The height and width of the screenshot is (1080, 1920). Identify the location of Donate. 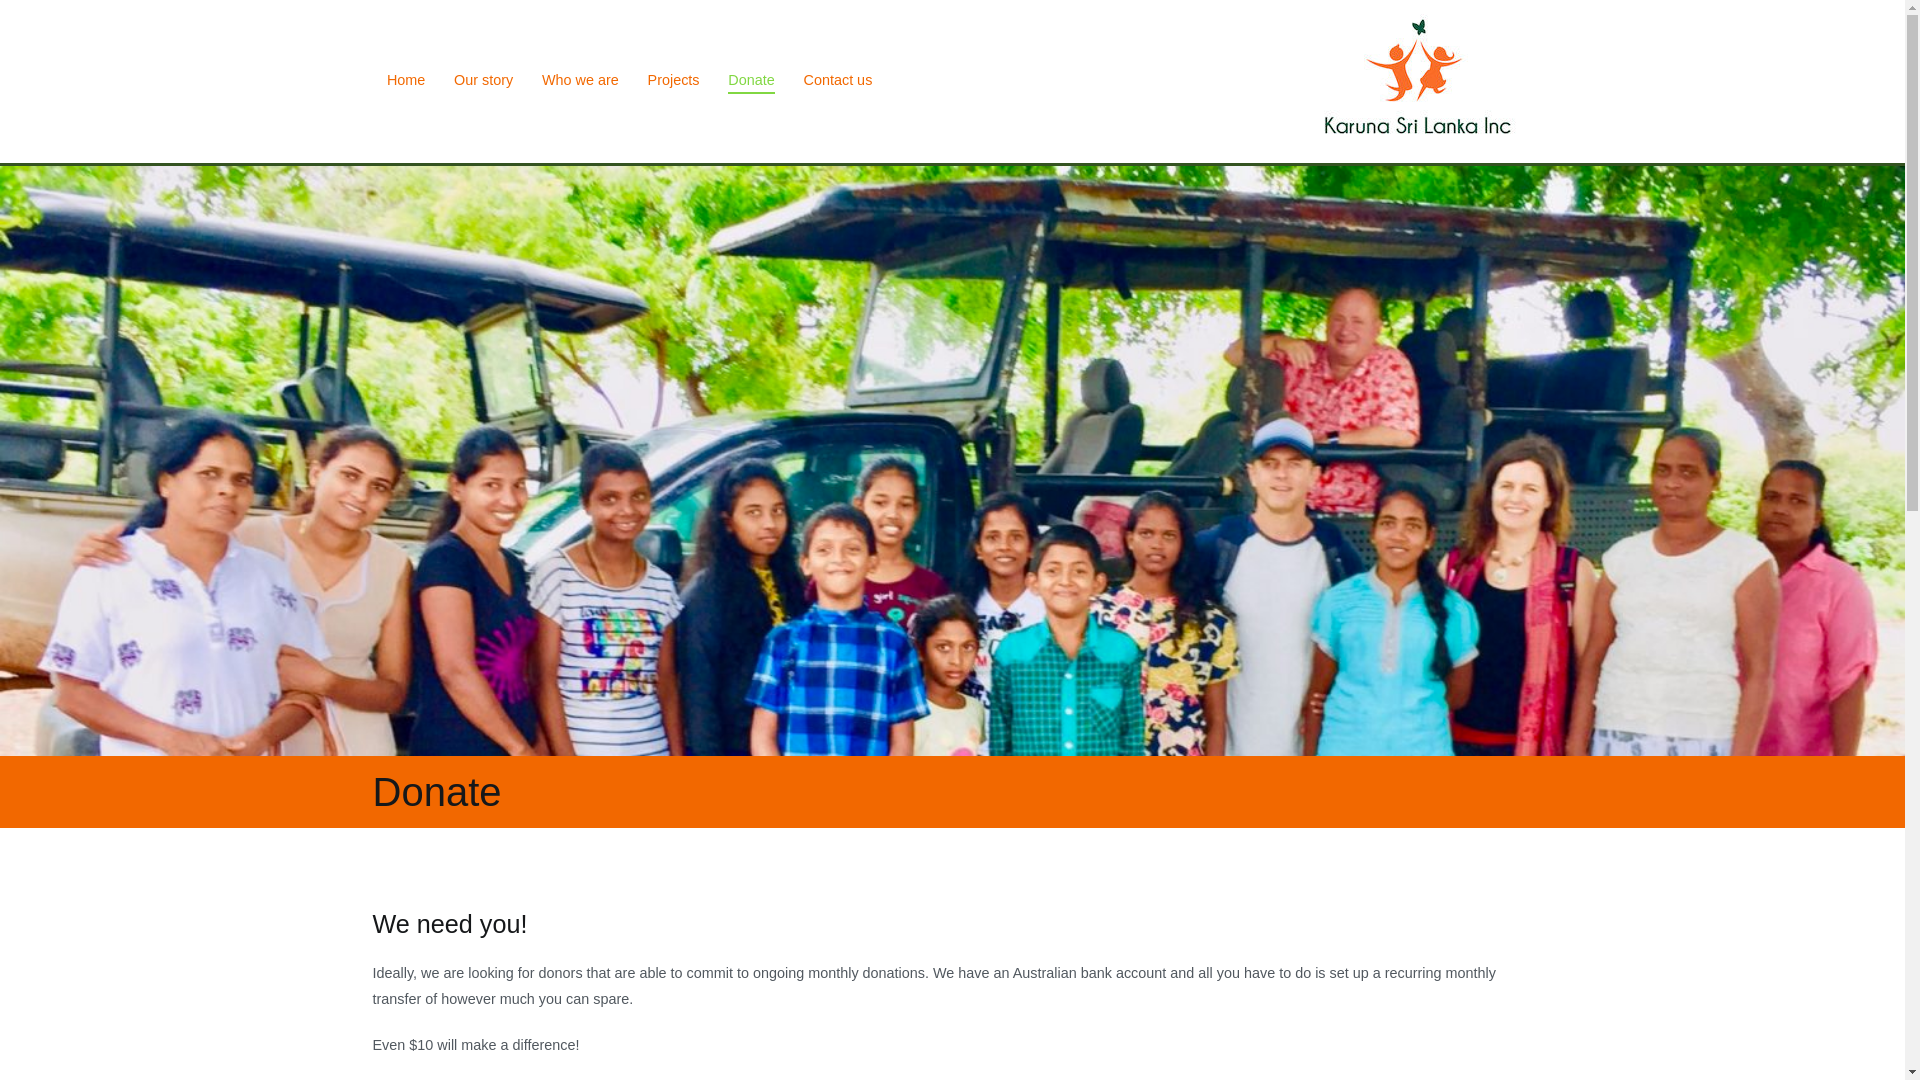
(751, 81).